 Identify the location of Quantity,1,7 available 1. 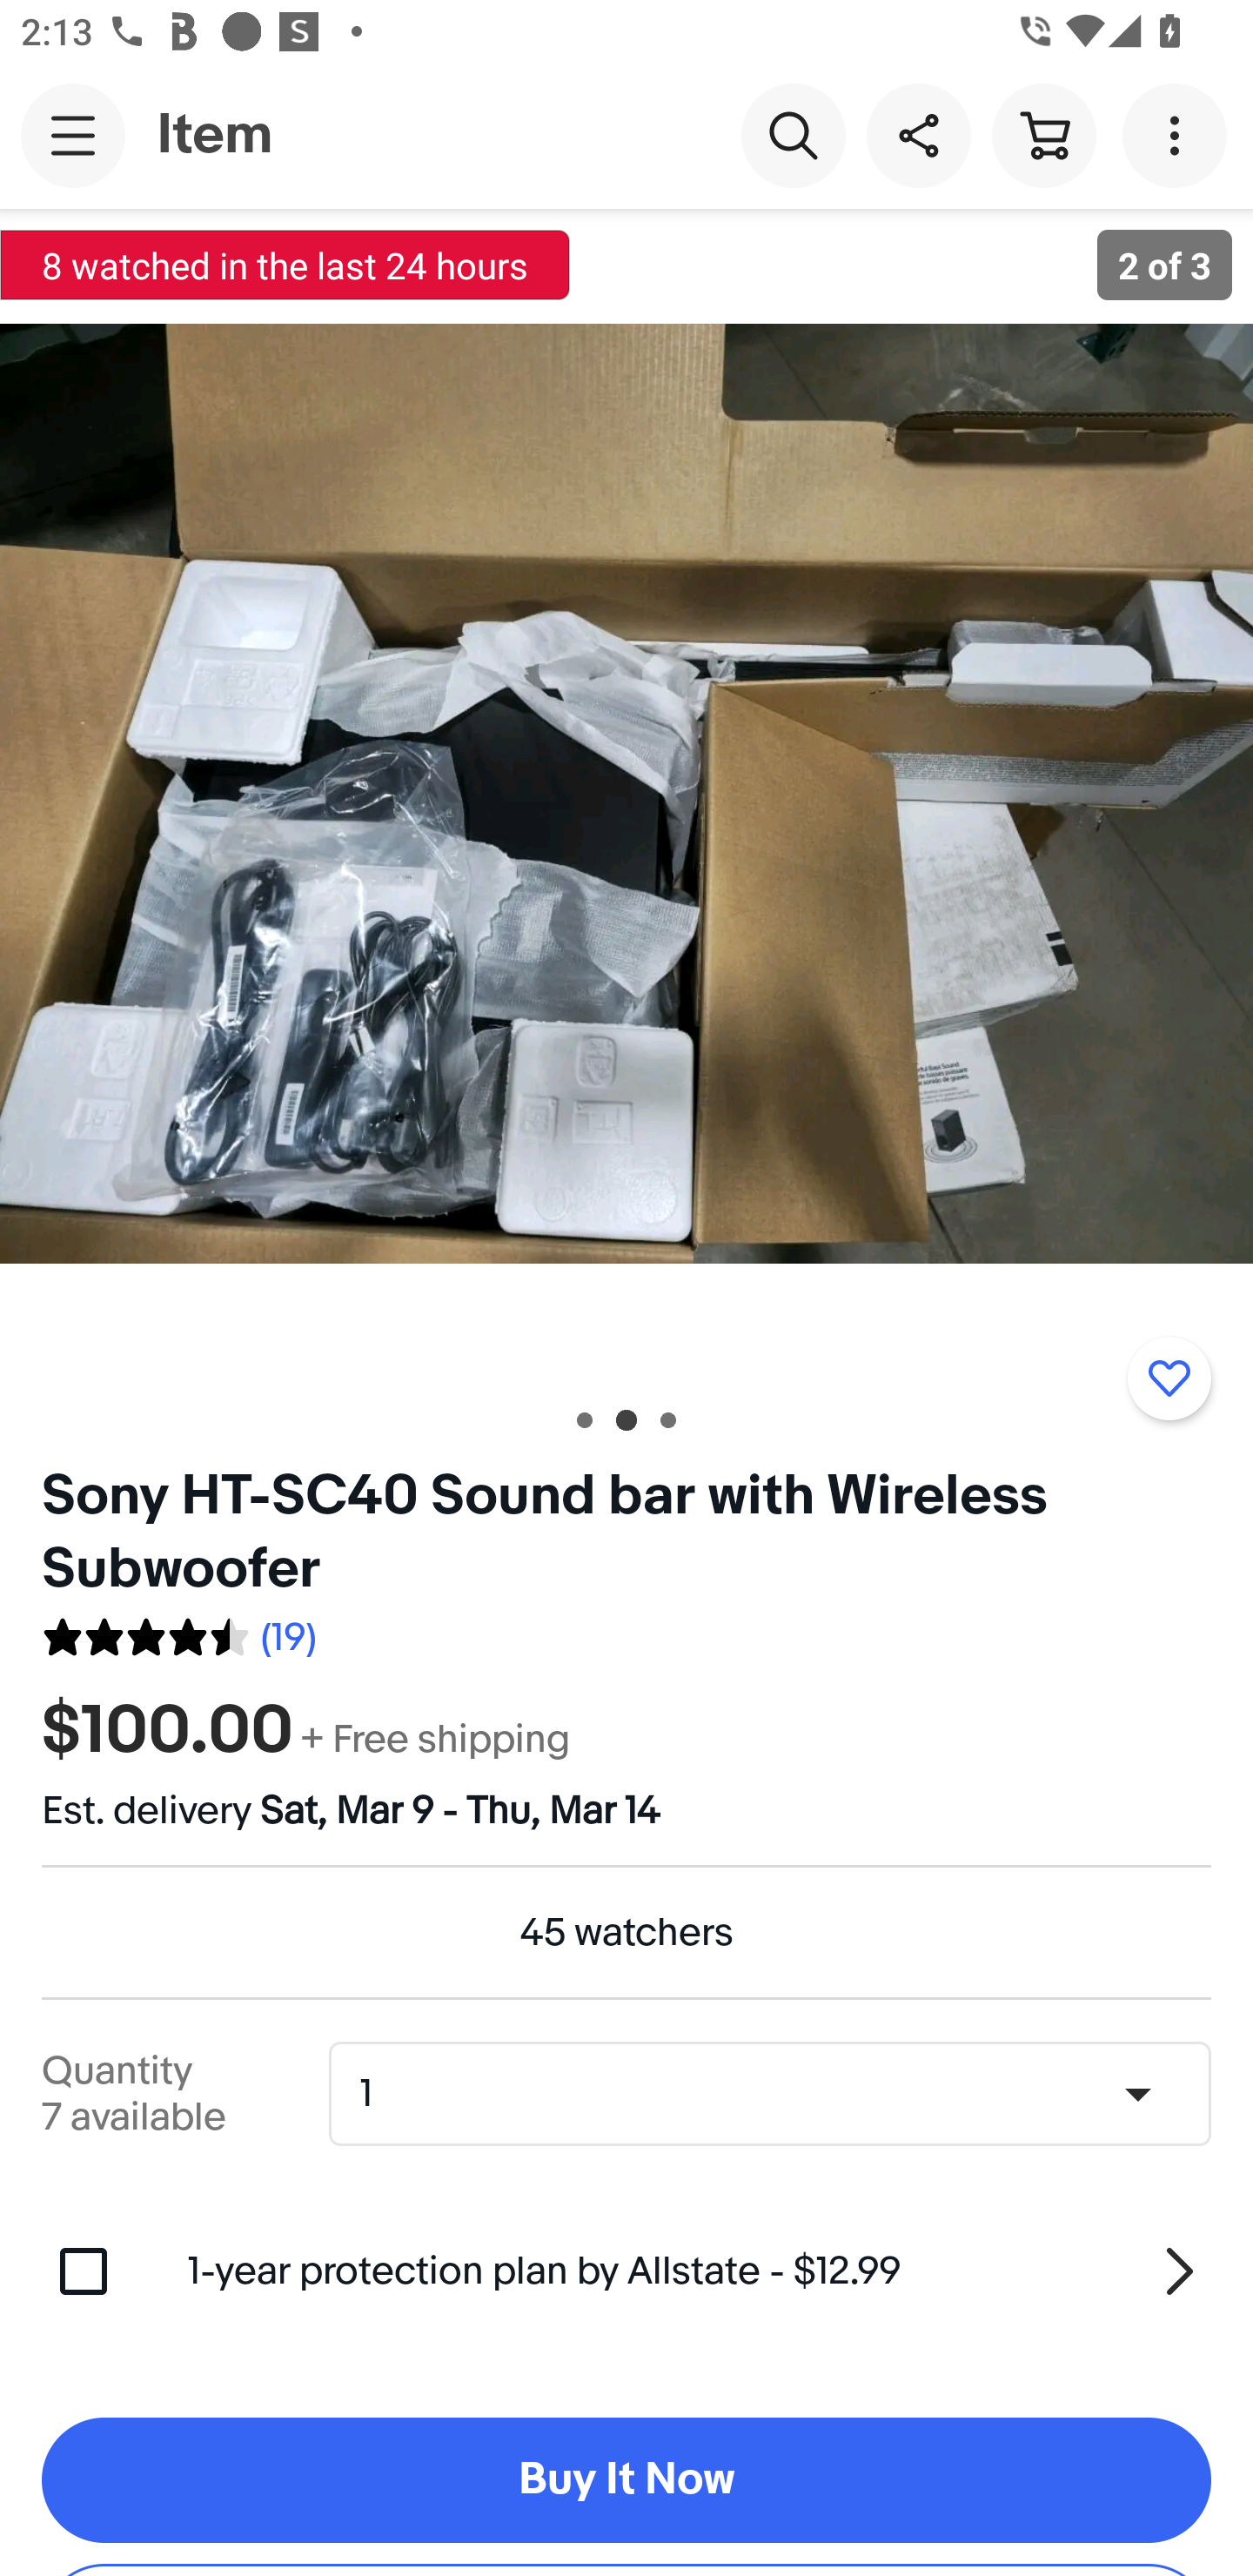
(780, 2094).